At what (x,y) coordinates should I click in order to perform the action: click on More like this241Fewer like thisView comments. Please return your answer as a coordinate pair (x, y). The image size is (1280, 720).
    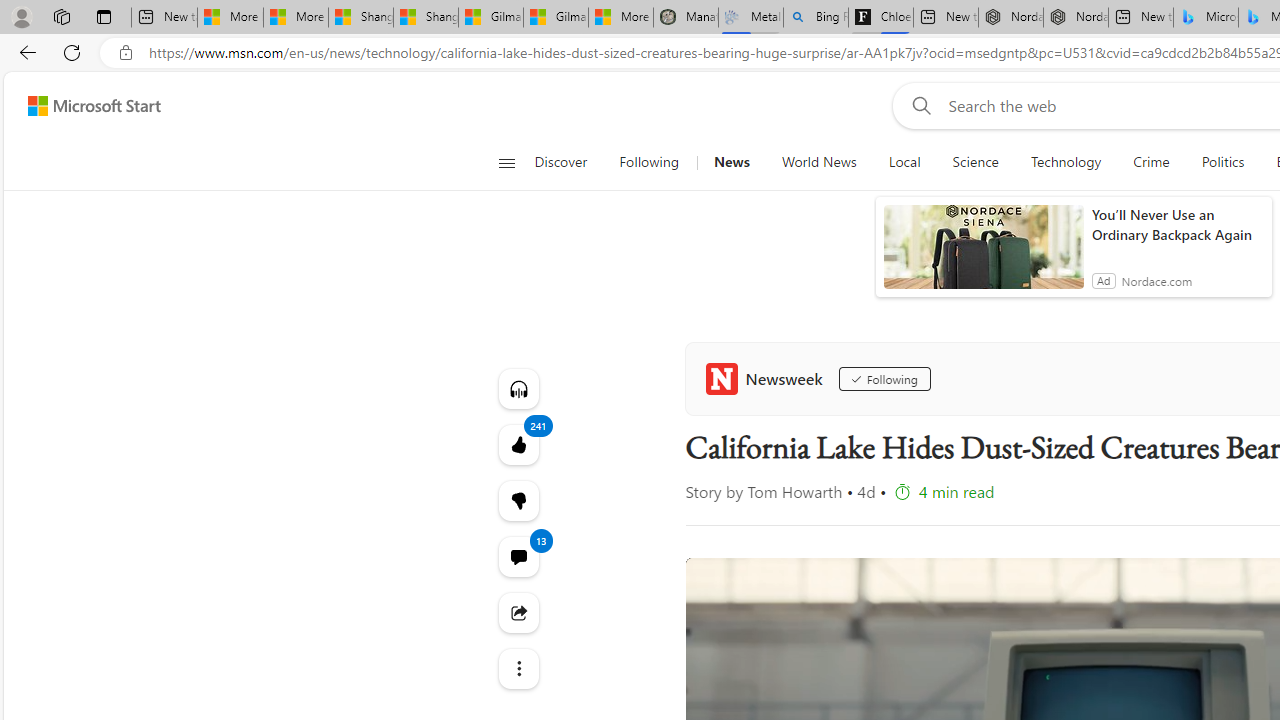
    Looking at the image, I should click on (518, 500).